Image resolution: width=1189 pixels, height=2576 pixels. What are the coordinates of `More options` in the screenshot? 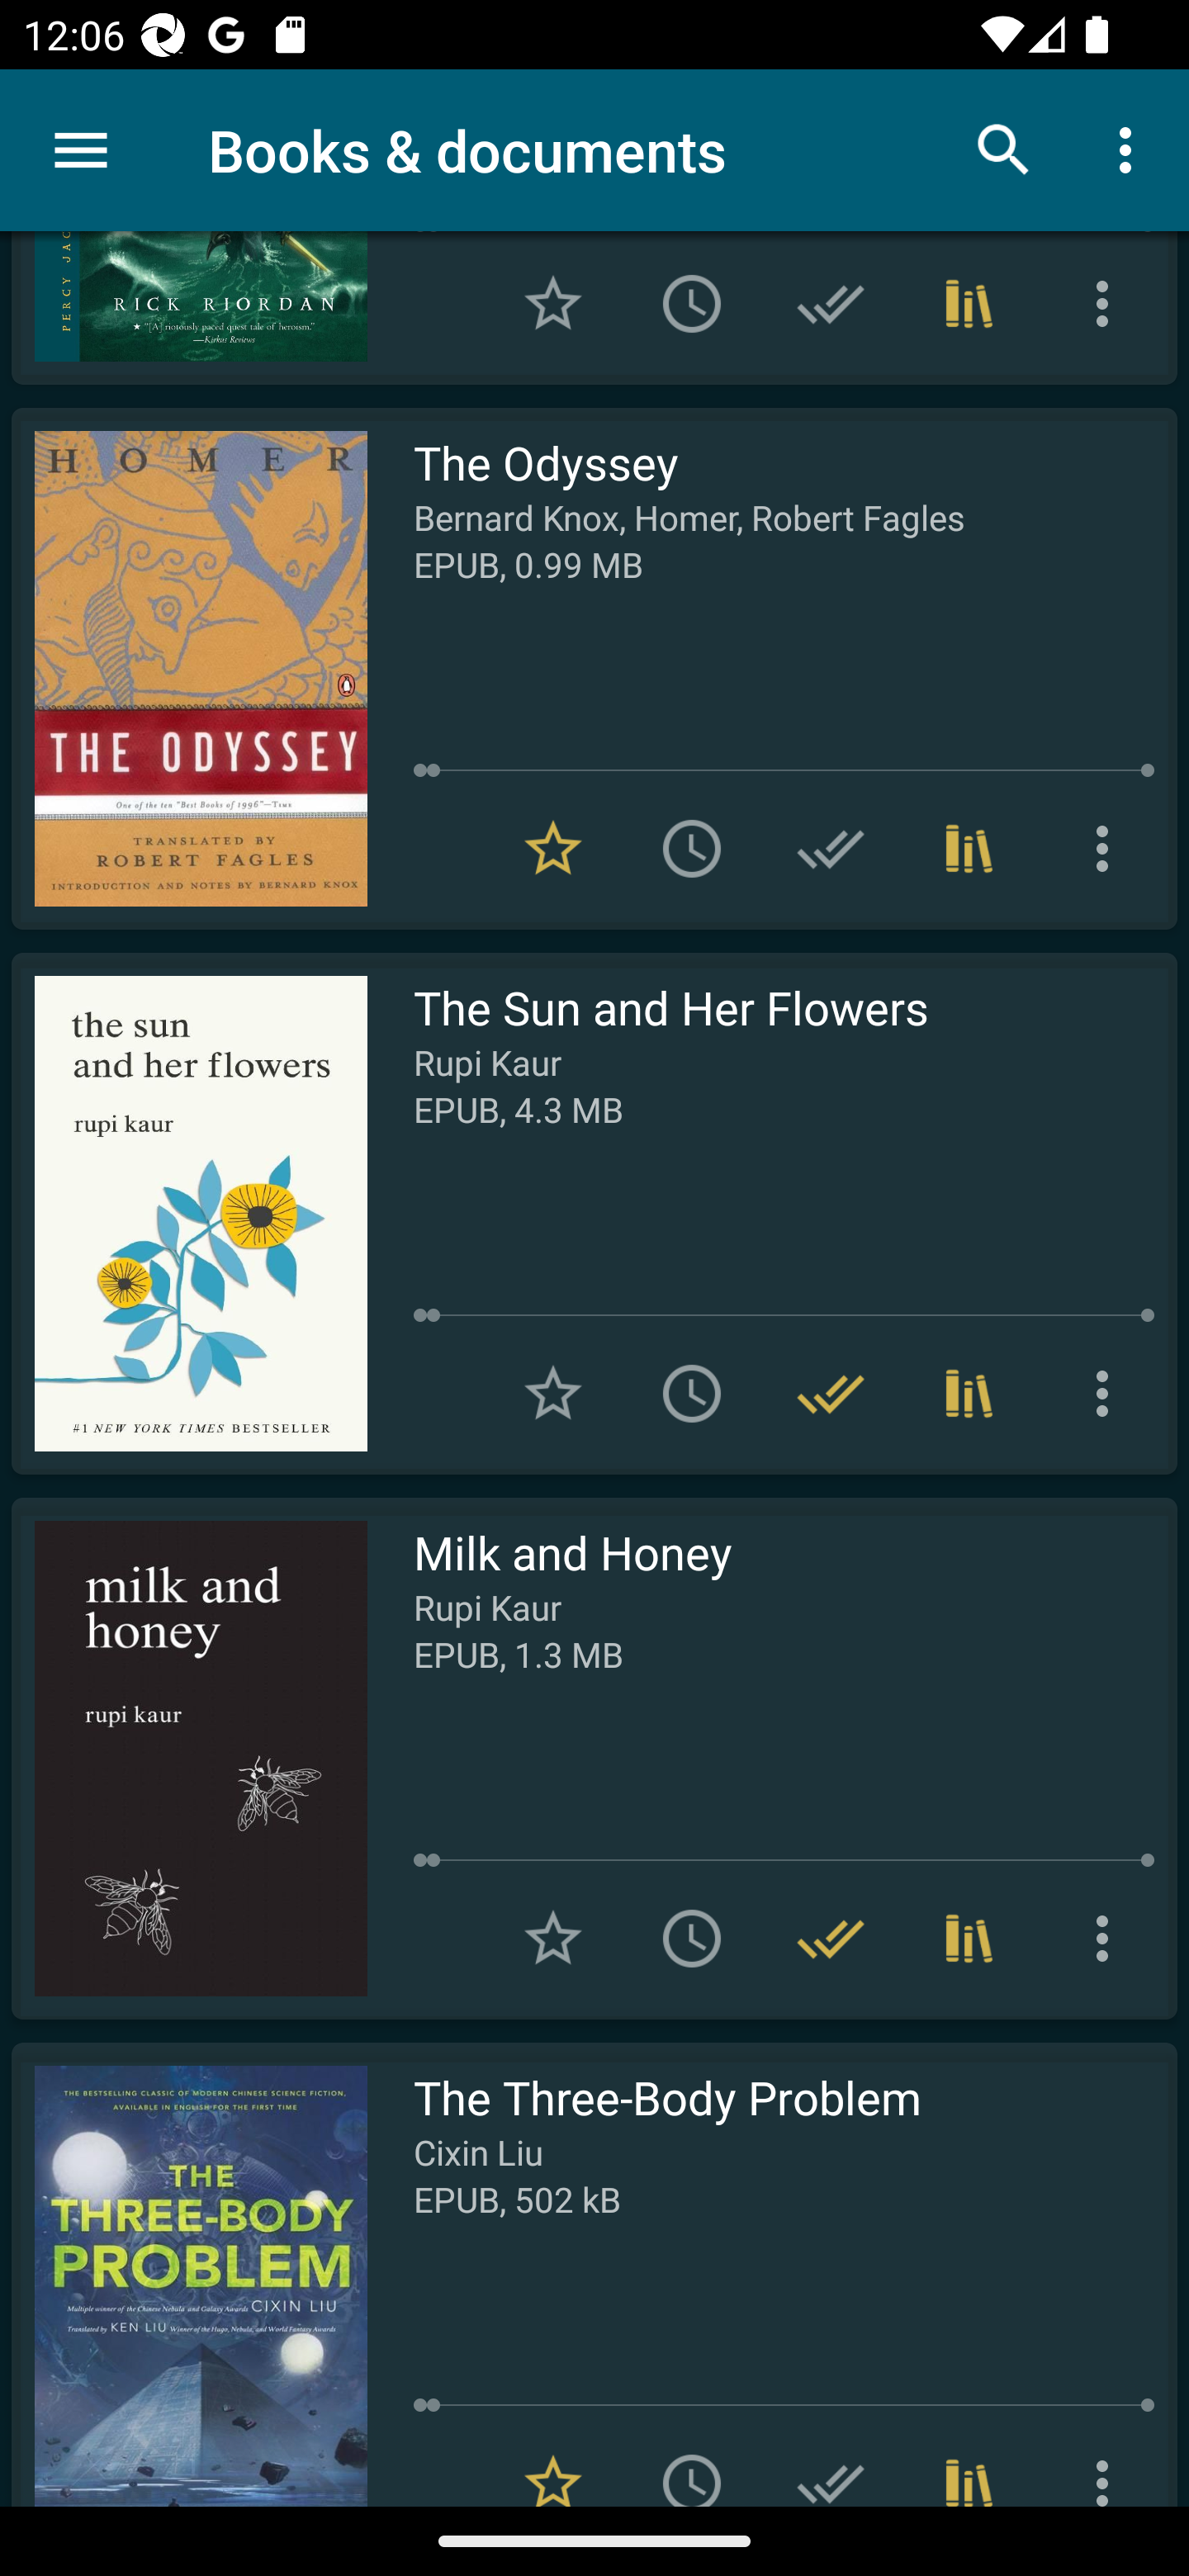 It's located at (1108, 2460).